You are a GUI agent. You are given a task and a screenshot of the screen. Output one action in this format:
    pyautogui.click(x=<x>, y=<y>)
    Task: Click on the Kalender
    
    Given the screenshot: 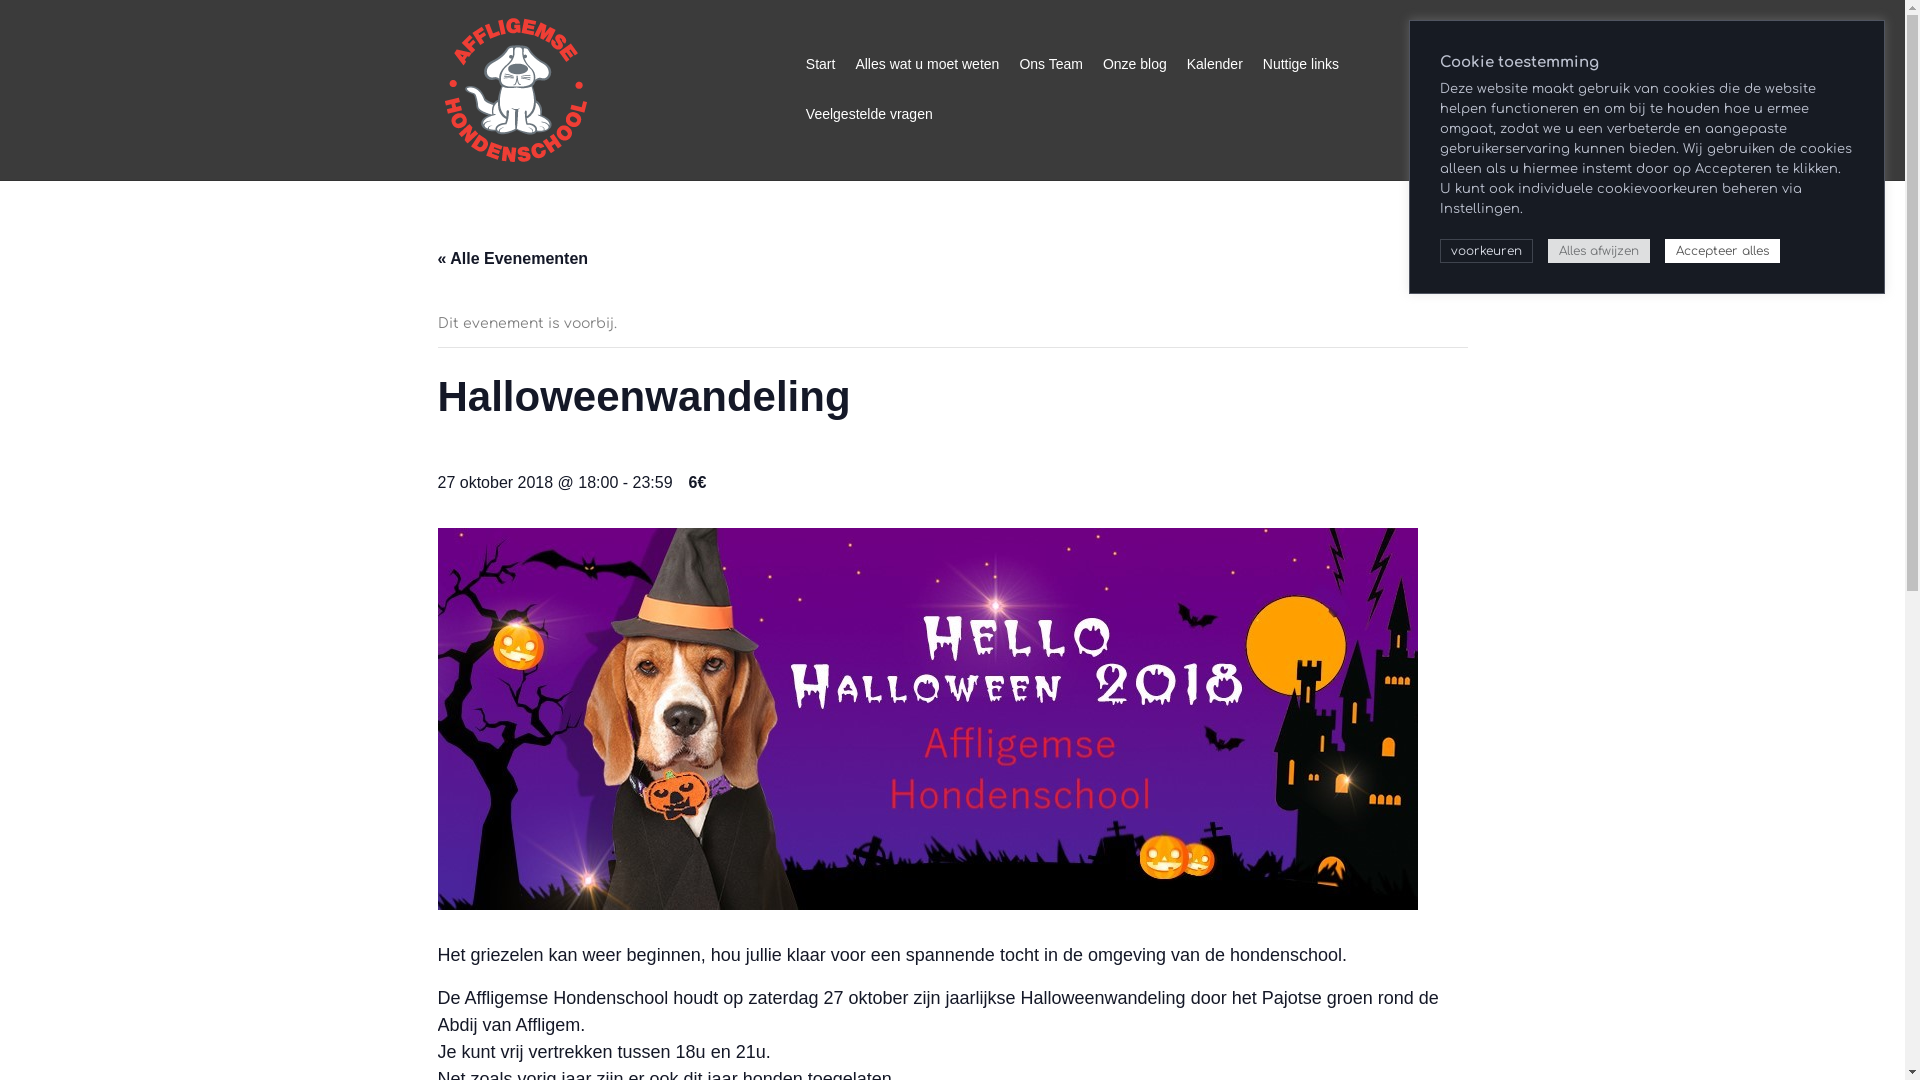 What is the action you would take?
    pyautogui.click(x=1215, y=65)
    